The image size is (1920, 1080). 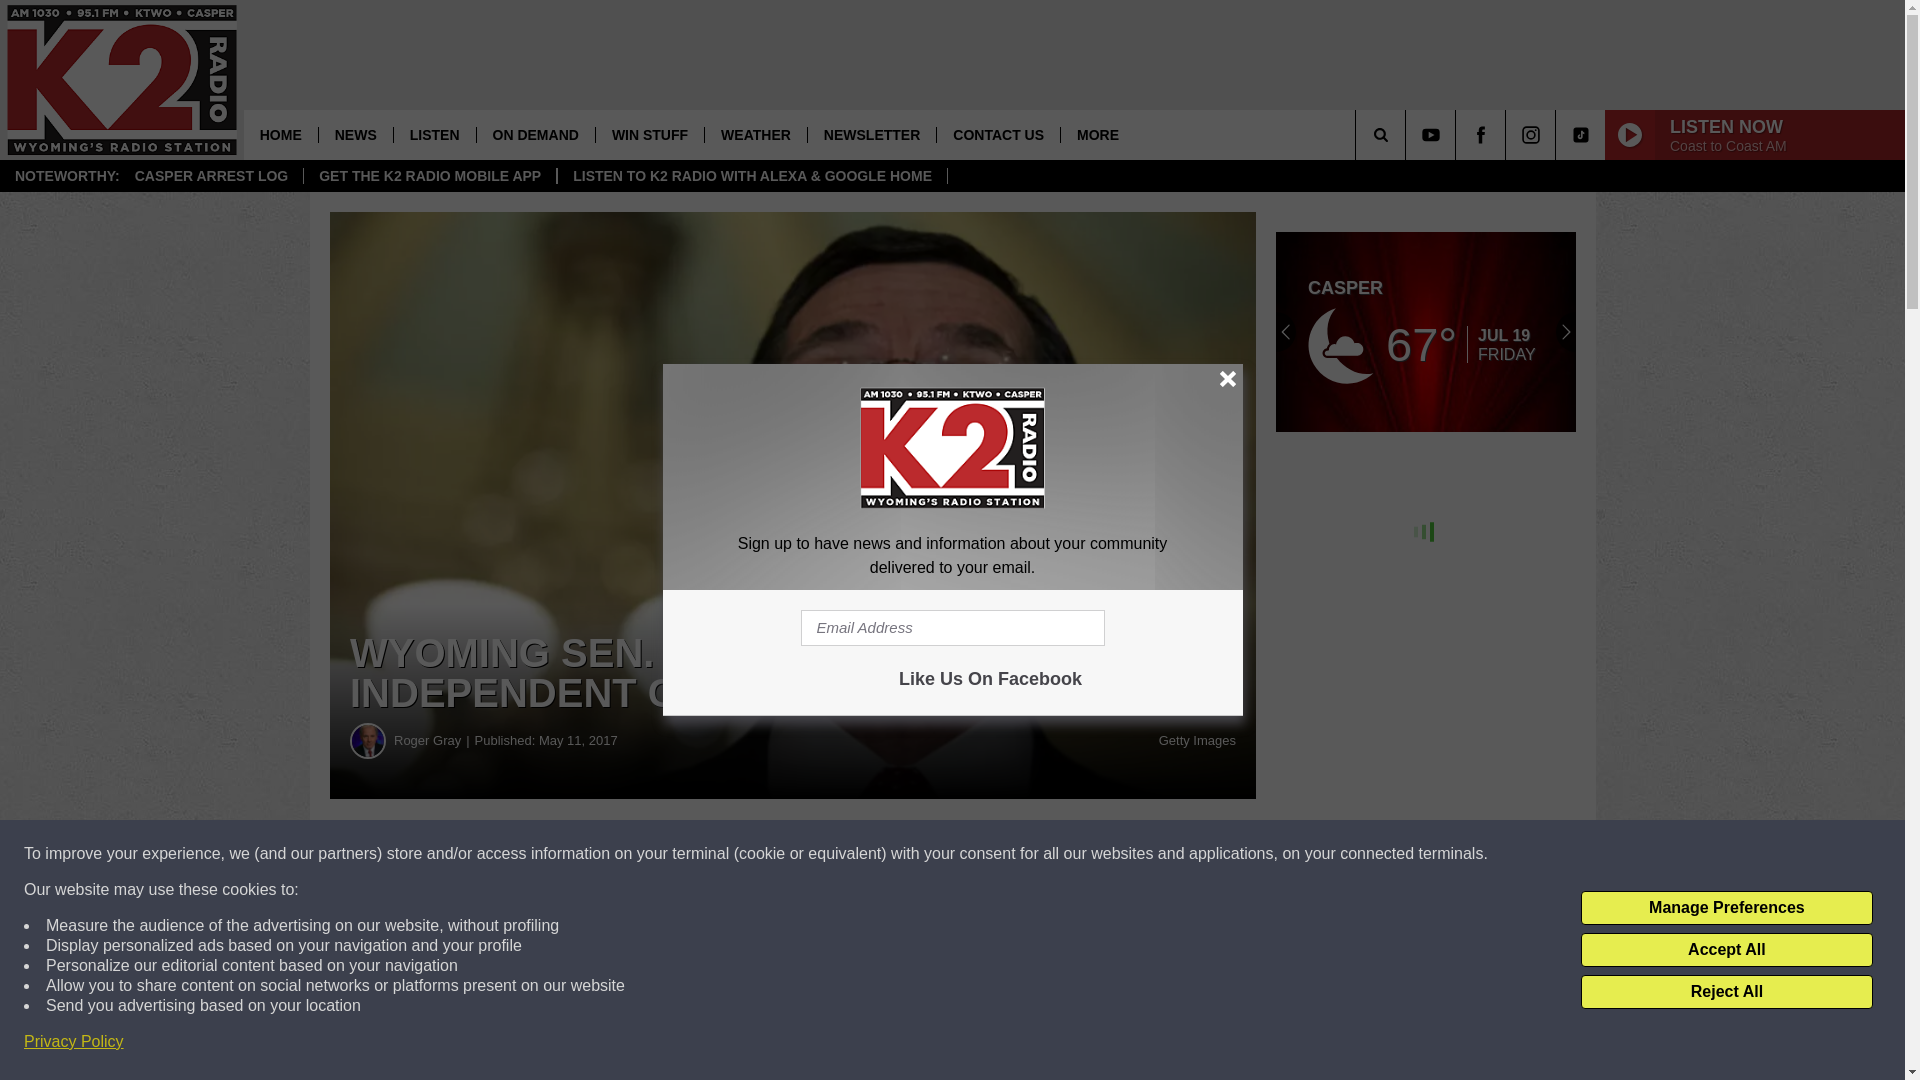 I want to click on NEWS, so click(x=356, y=134).